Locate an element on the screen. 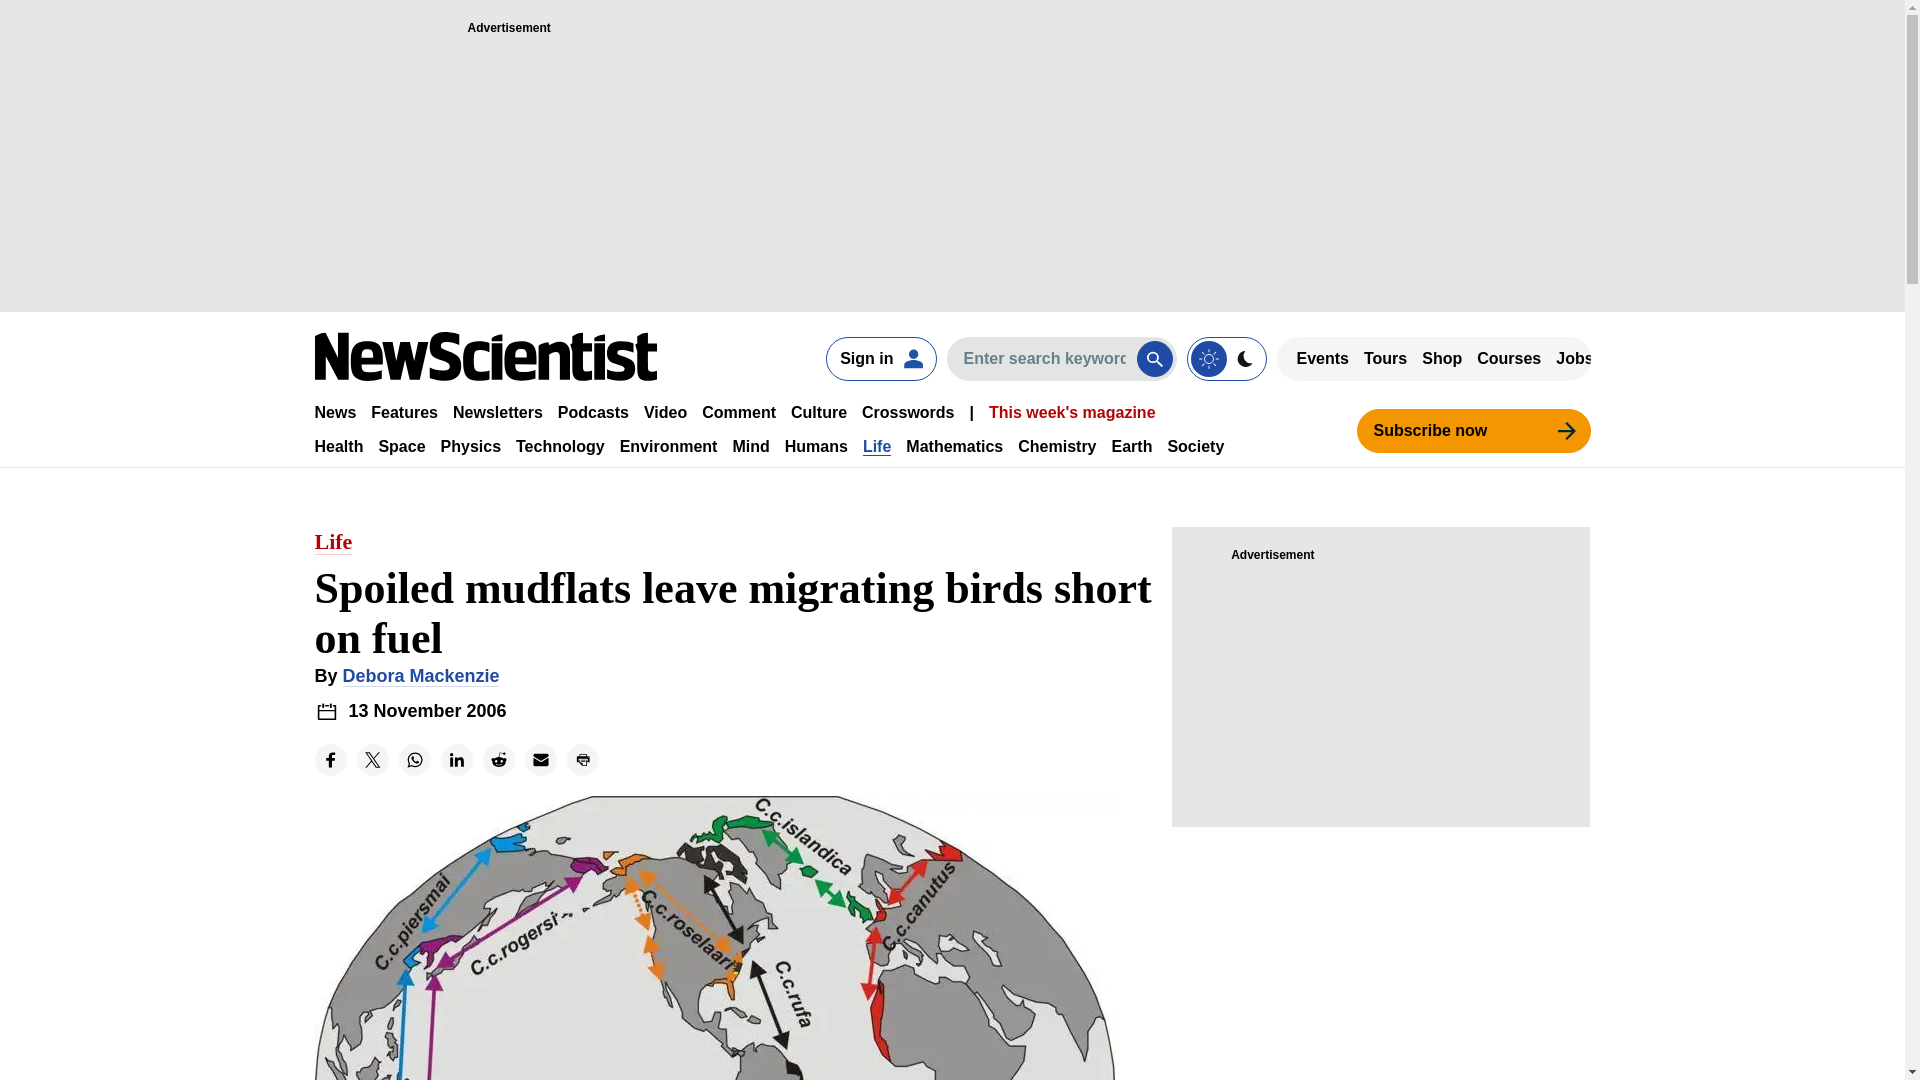 This screenshot has height=1080, width=1920. Calendar icon is located at coordinates (326, 710).